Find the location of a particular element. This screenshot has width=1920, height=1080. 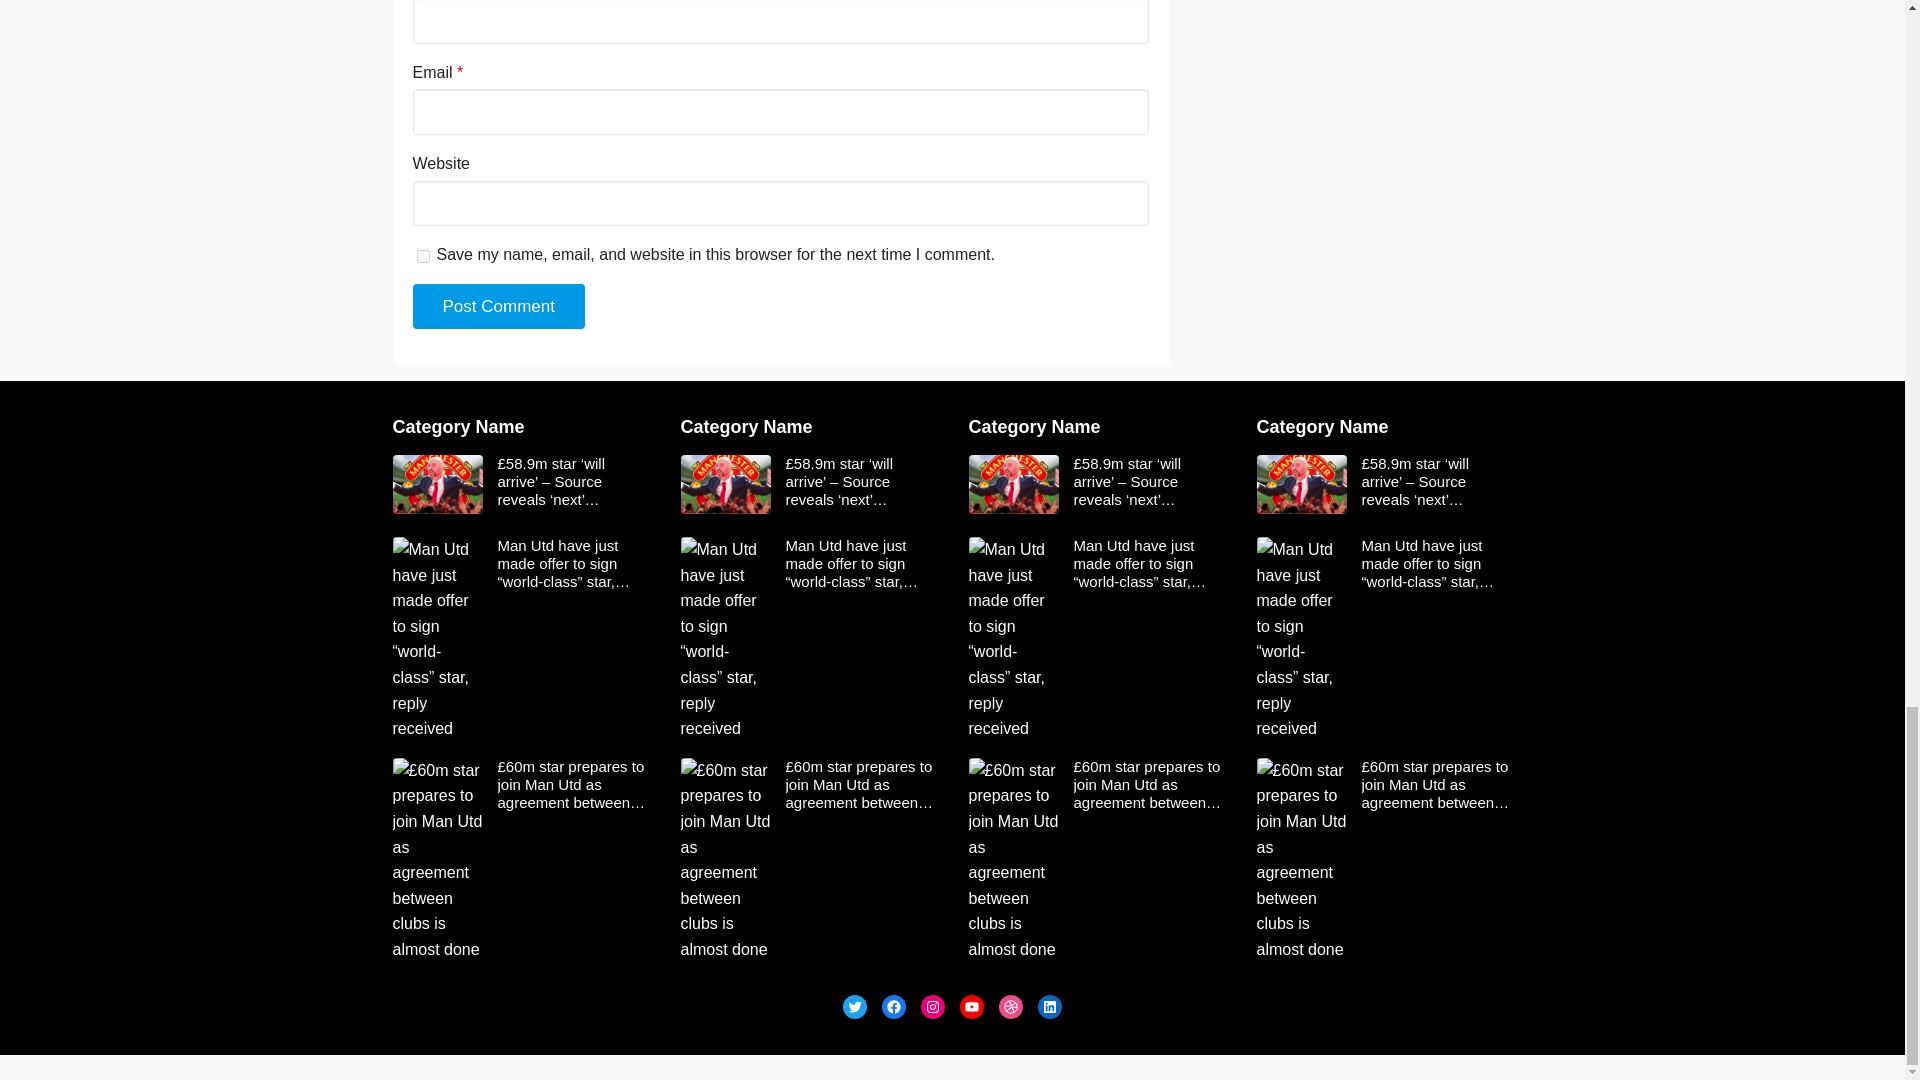

Category Name is located at coordinates (1034, 426).